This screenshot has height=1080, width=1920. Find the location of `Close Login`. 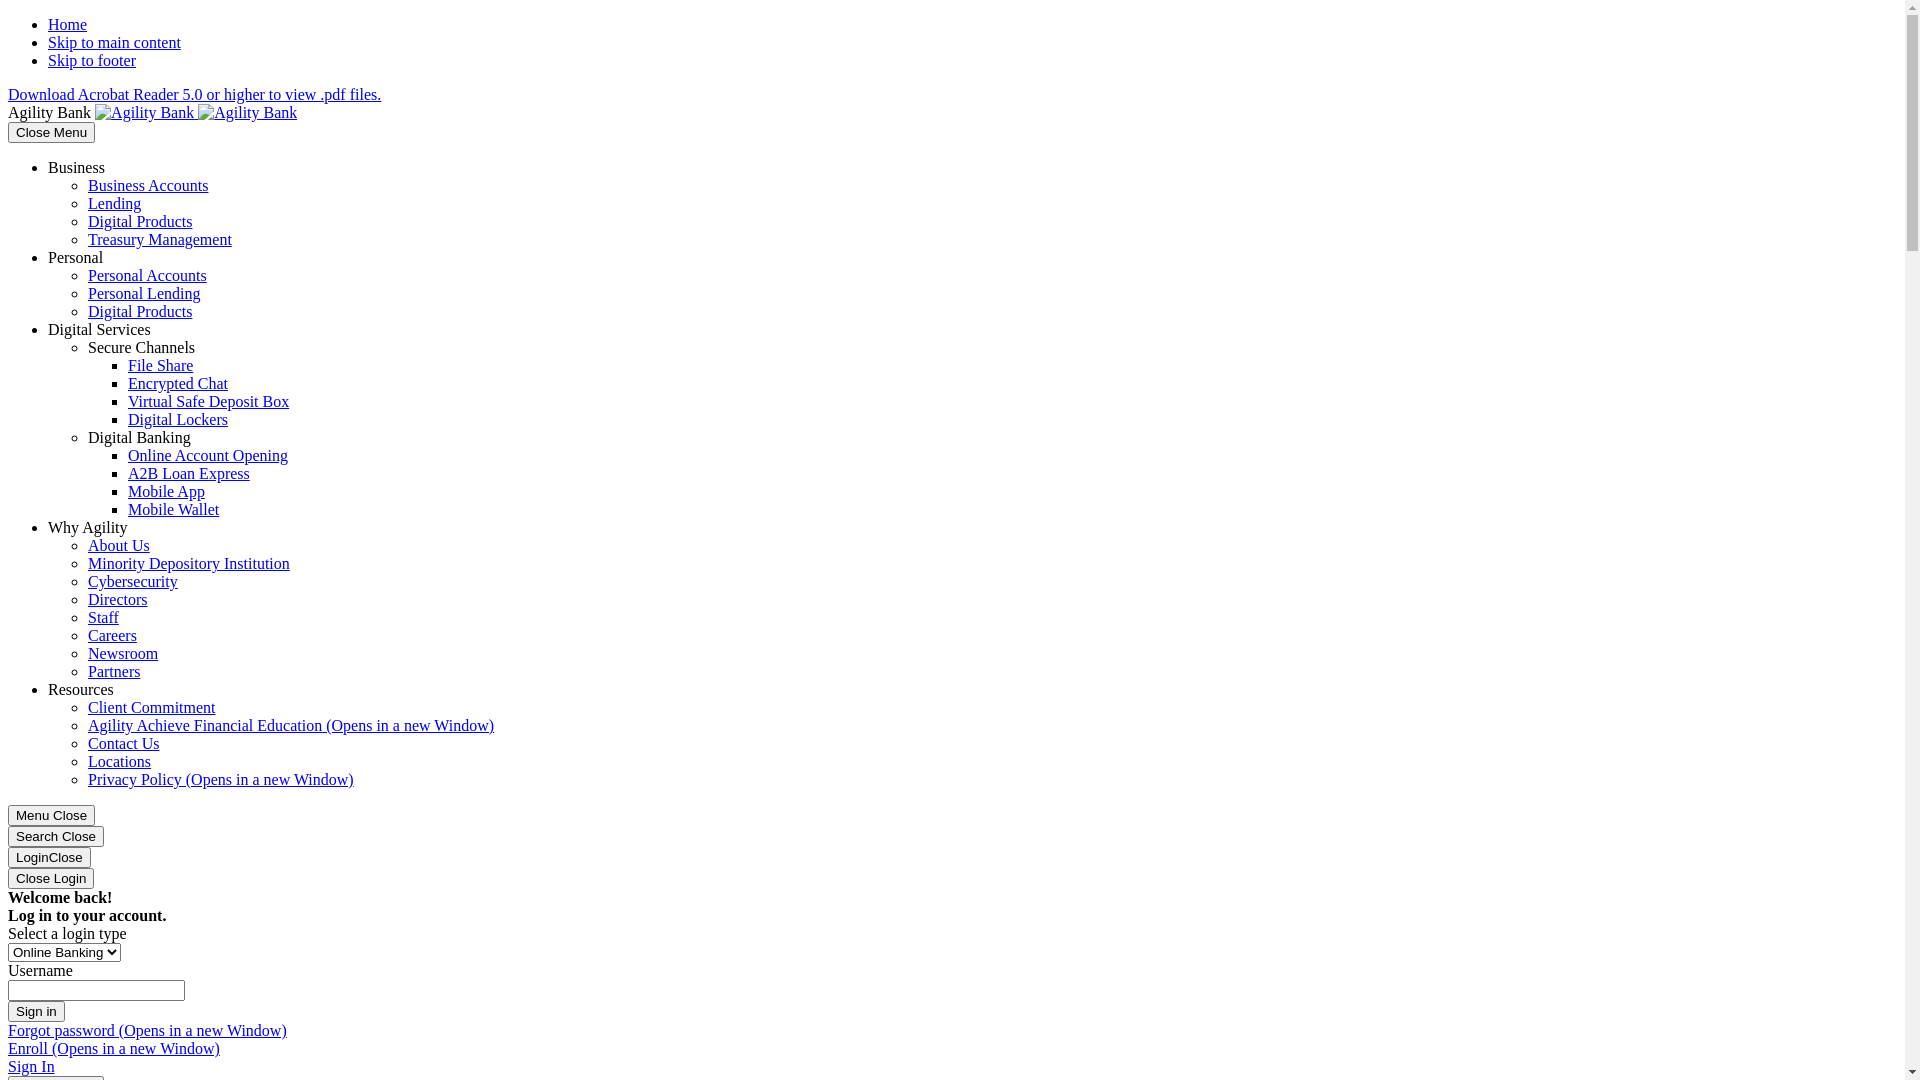

Close Login is located at coordinates (51, 878).